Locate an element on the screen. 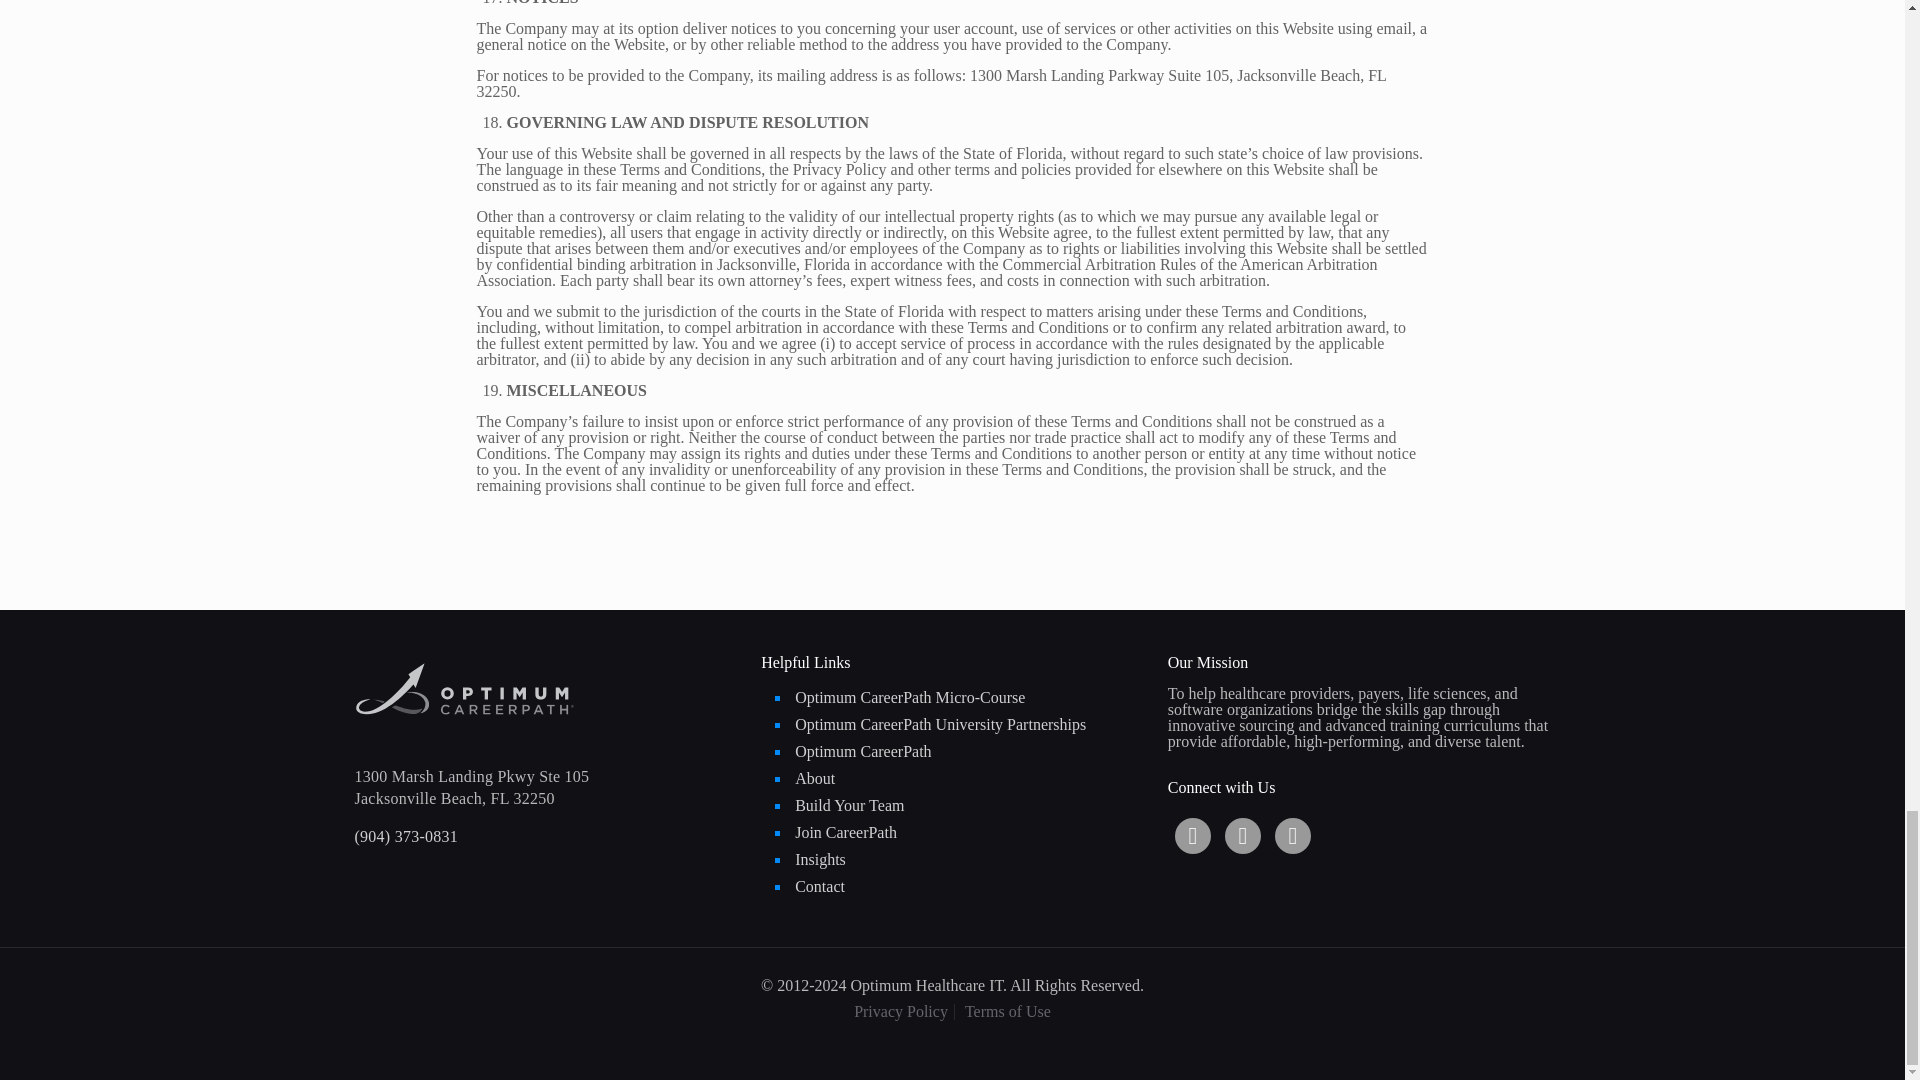 Image resolution: width=1920 pixels, height=1080 pixels. Join CareerPath is located at coordinates (968, 834).